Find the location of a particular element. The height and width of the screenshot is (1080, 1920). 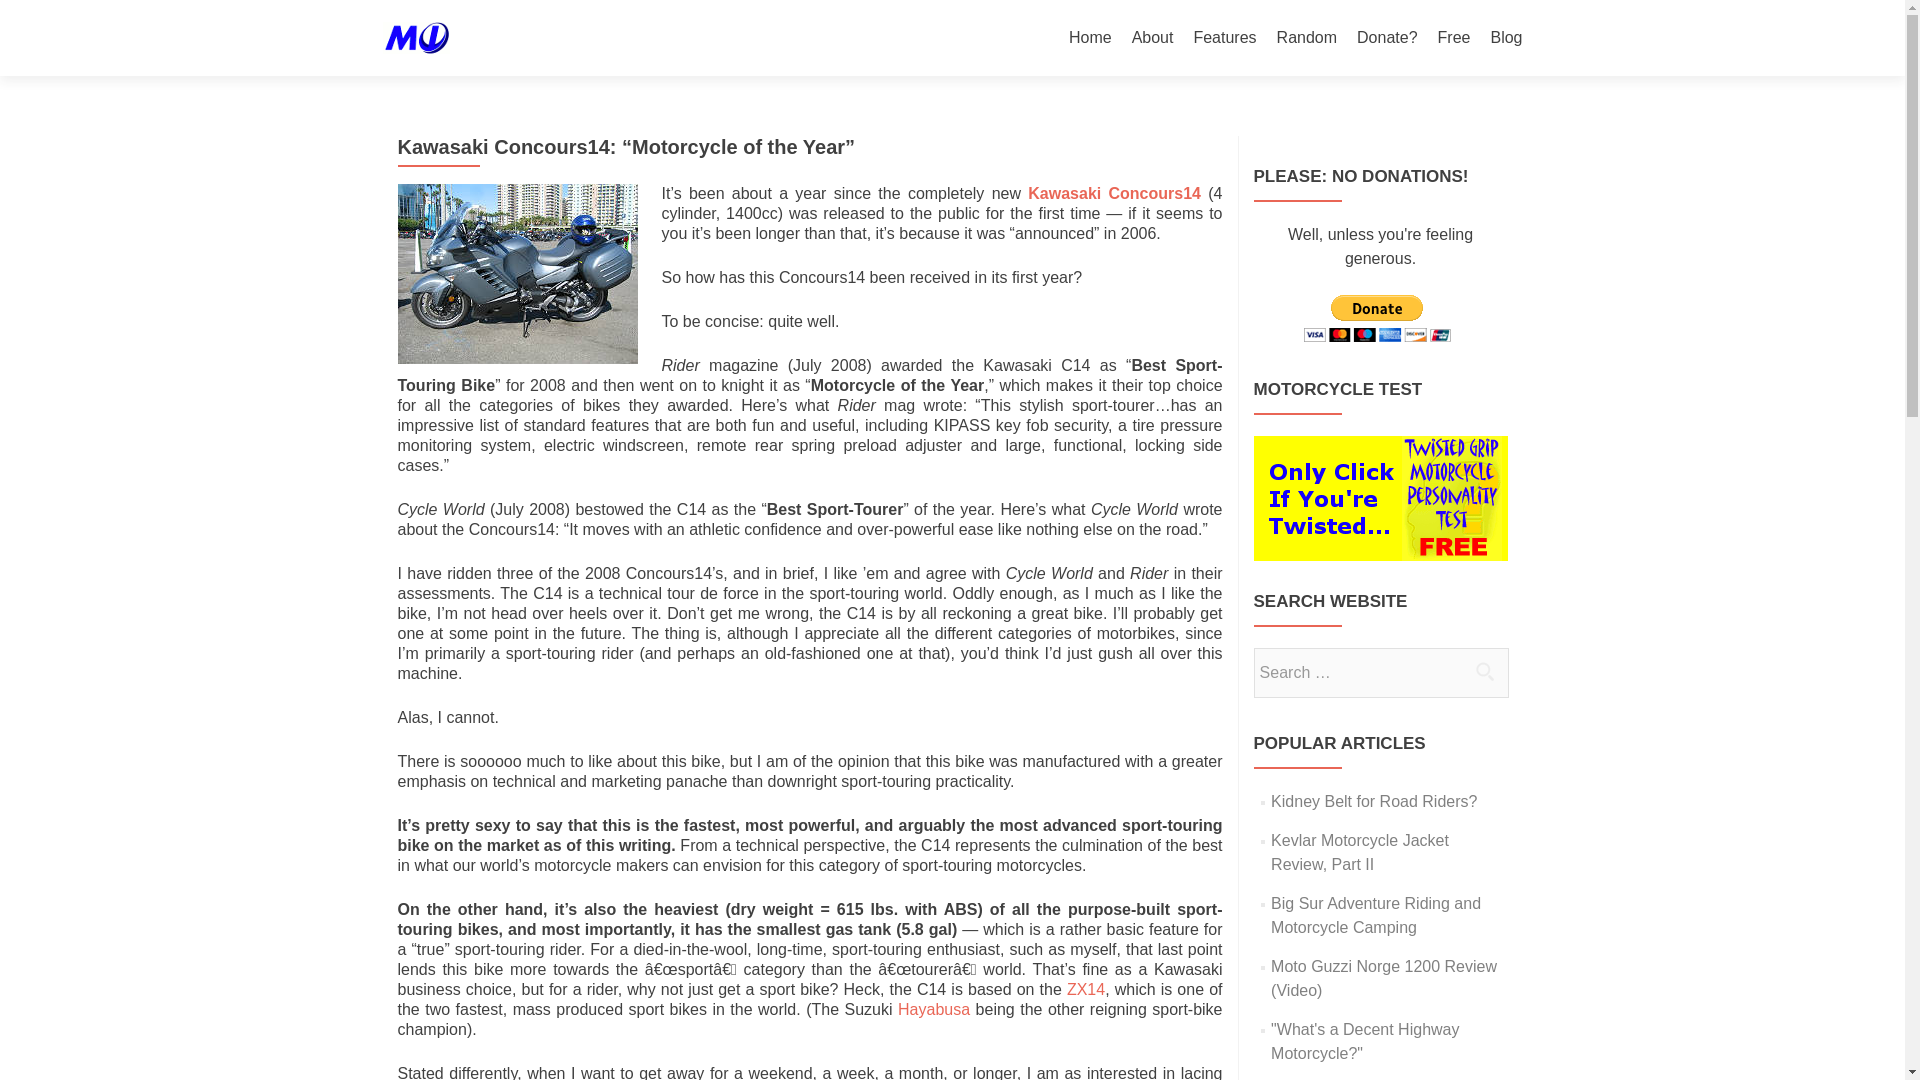

Kawasaki Concours14 is located at coordinates (1114, 192).